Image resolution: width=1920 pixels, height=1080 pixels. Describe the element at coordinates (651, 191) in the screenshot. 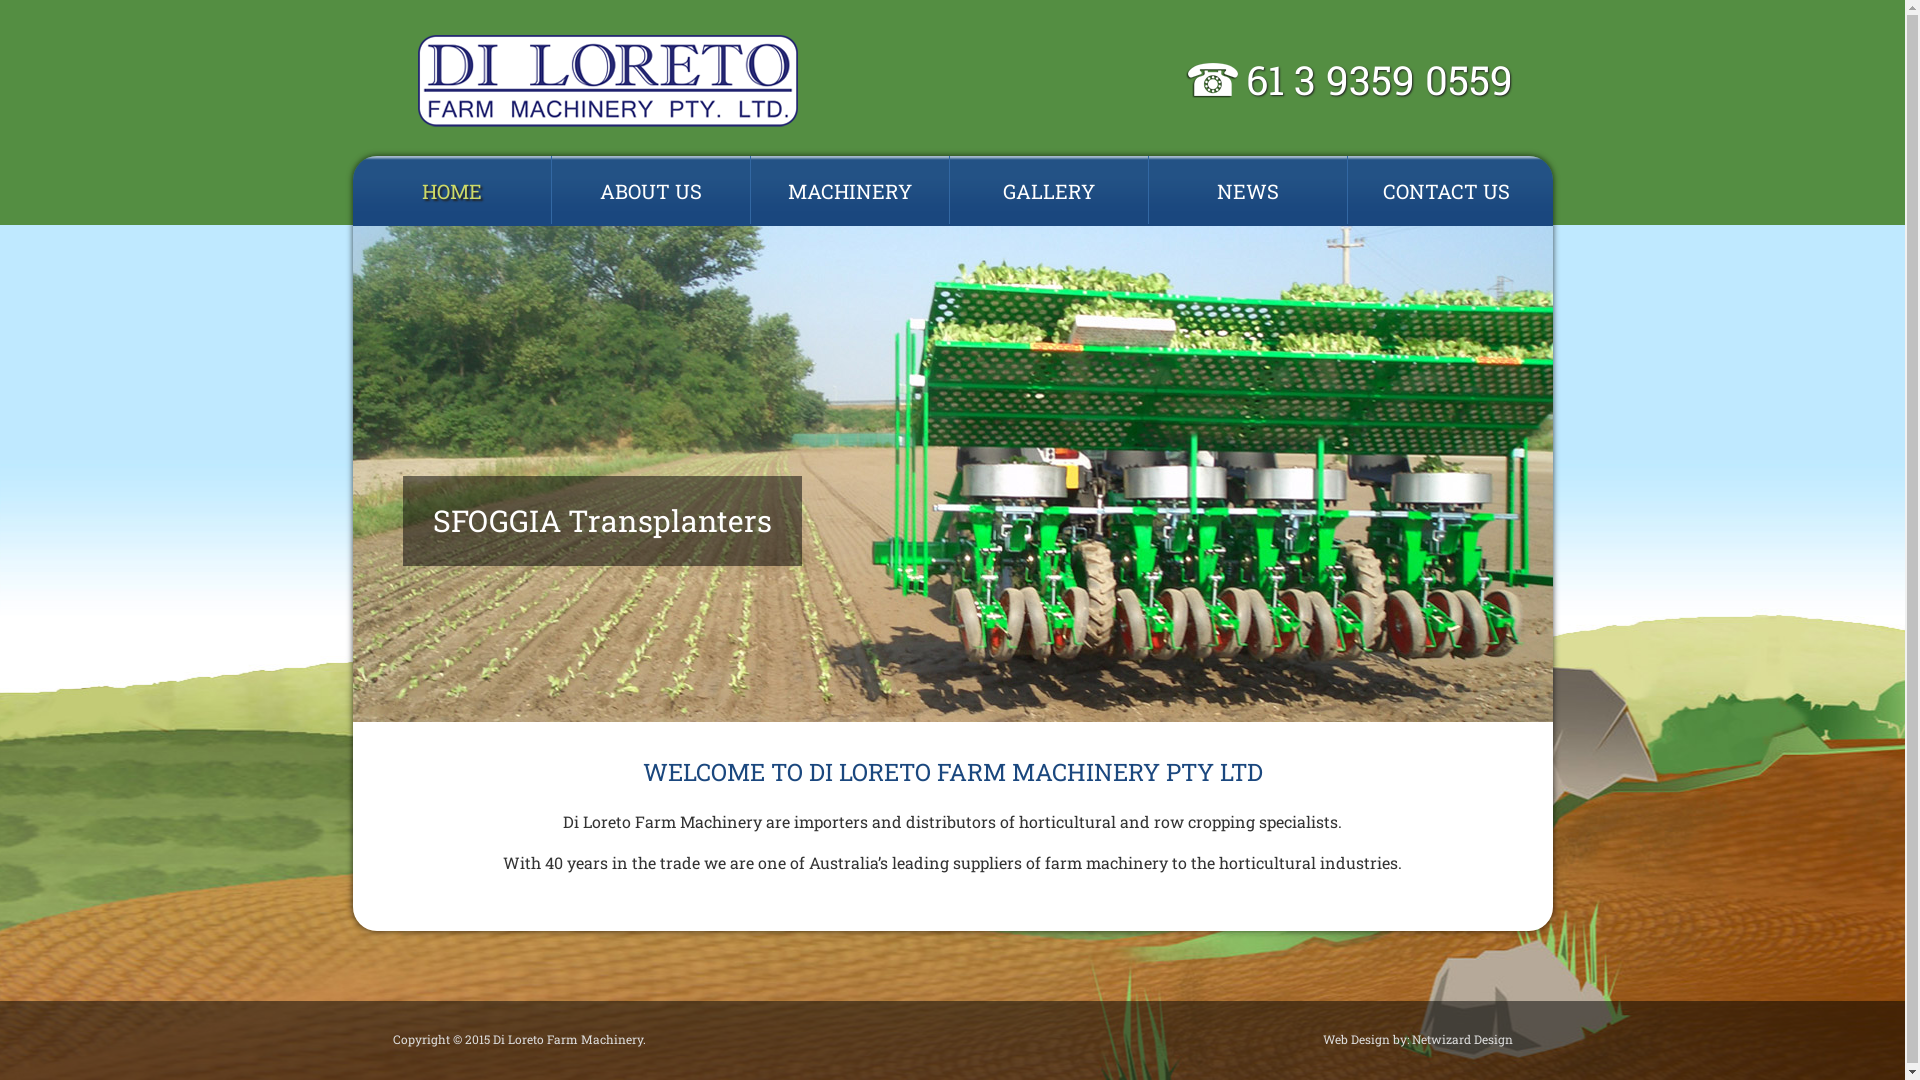

I see `ABOUT US` at that location.